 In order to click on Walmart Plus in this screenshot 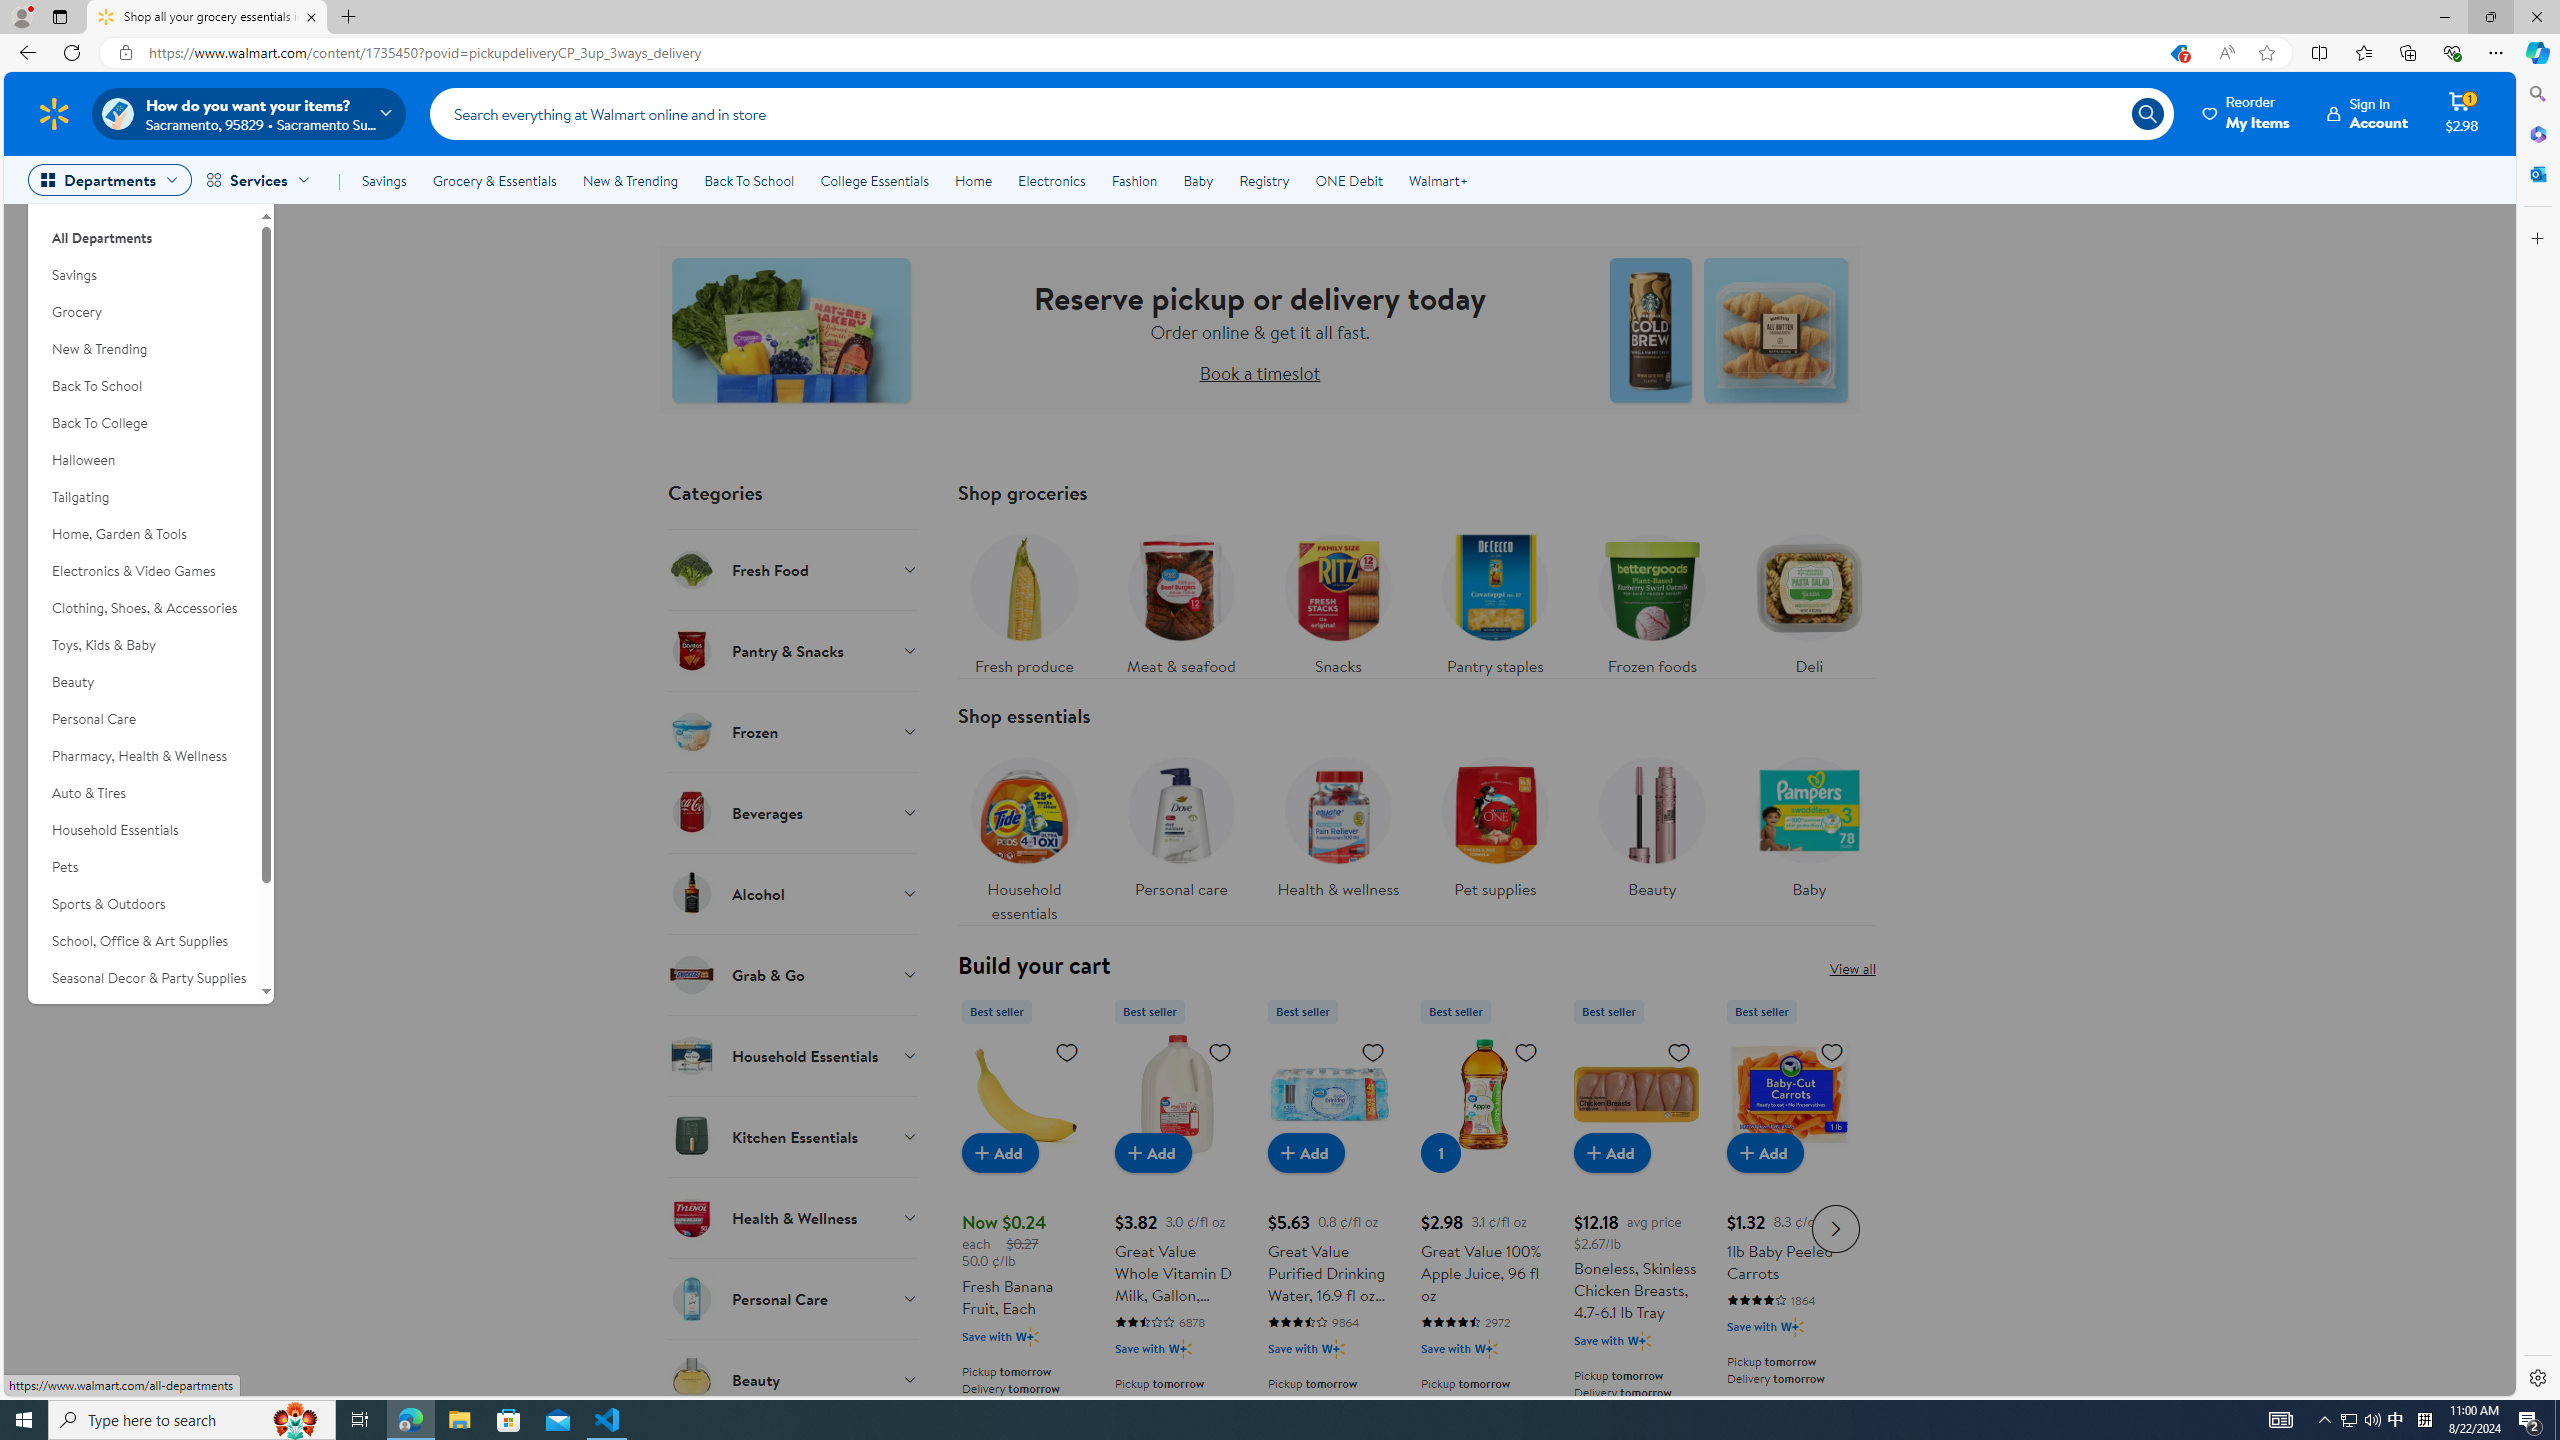, I will do `click(1792, 1326)`.